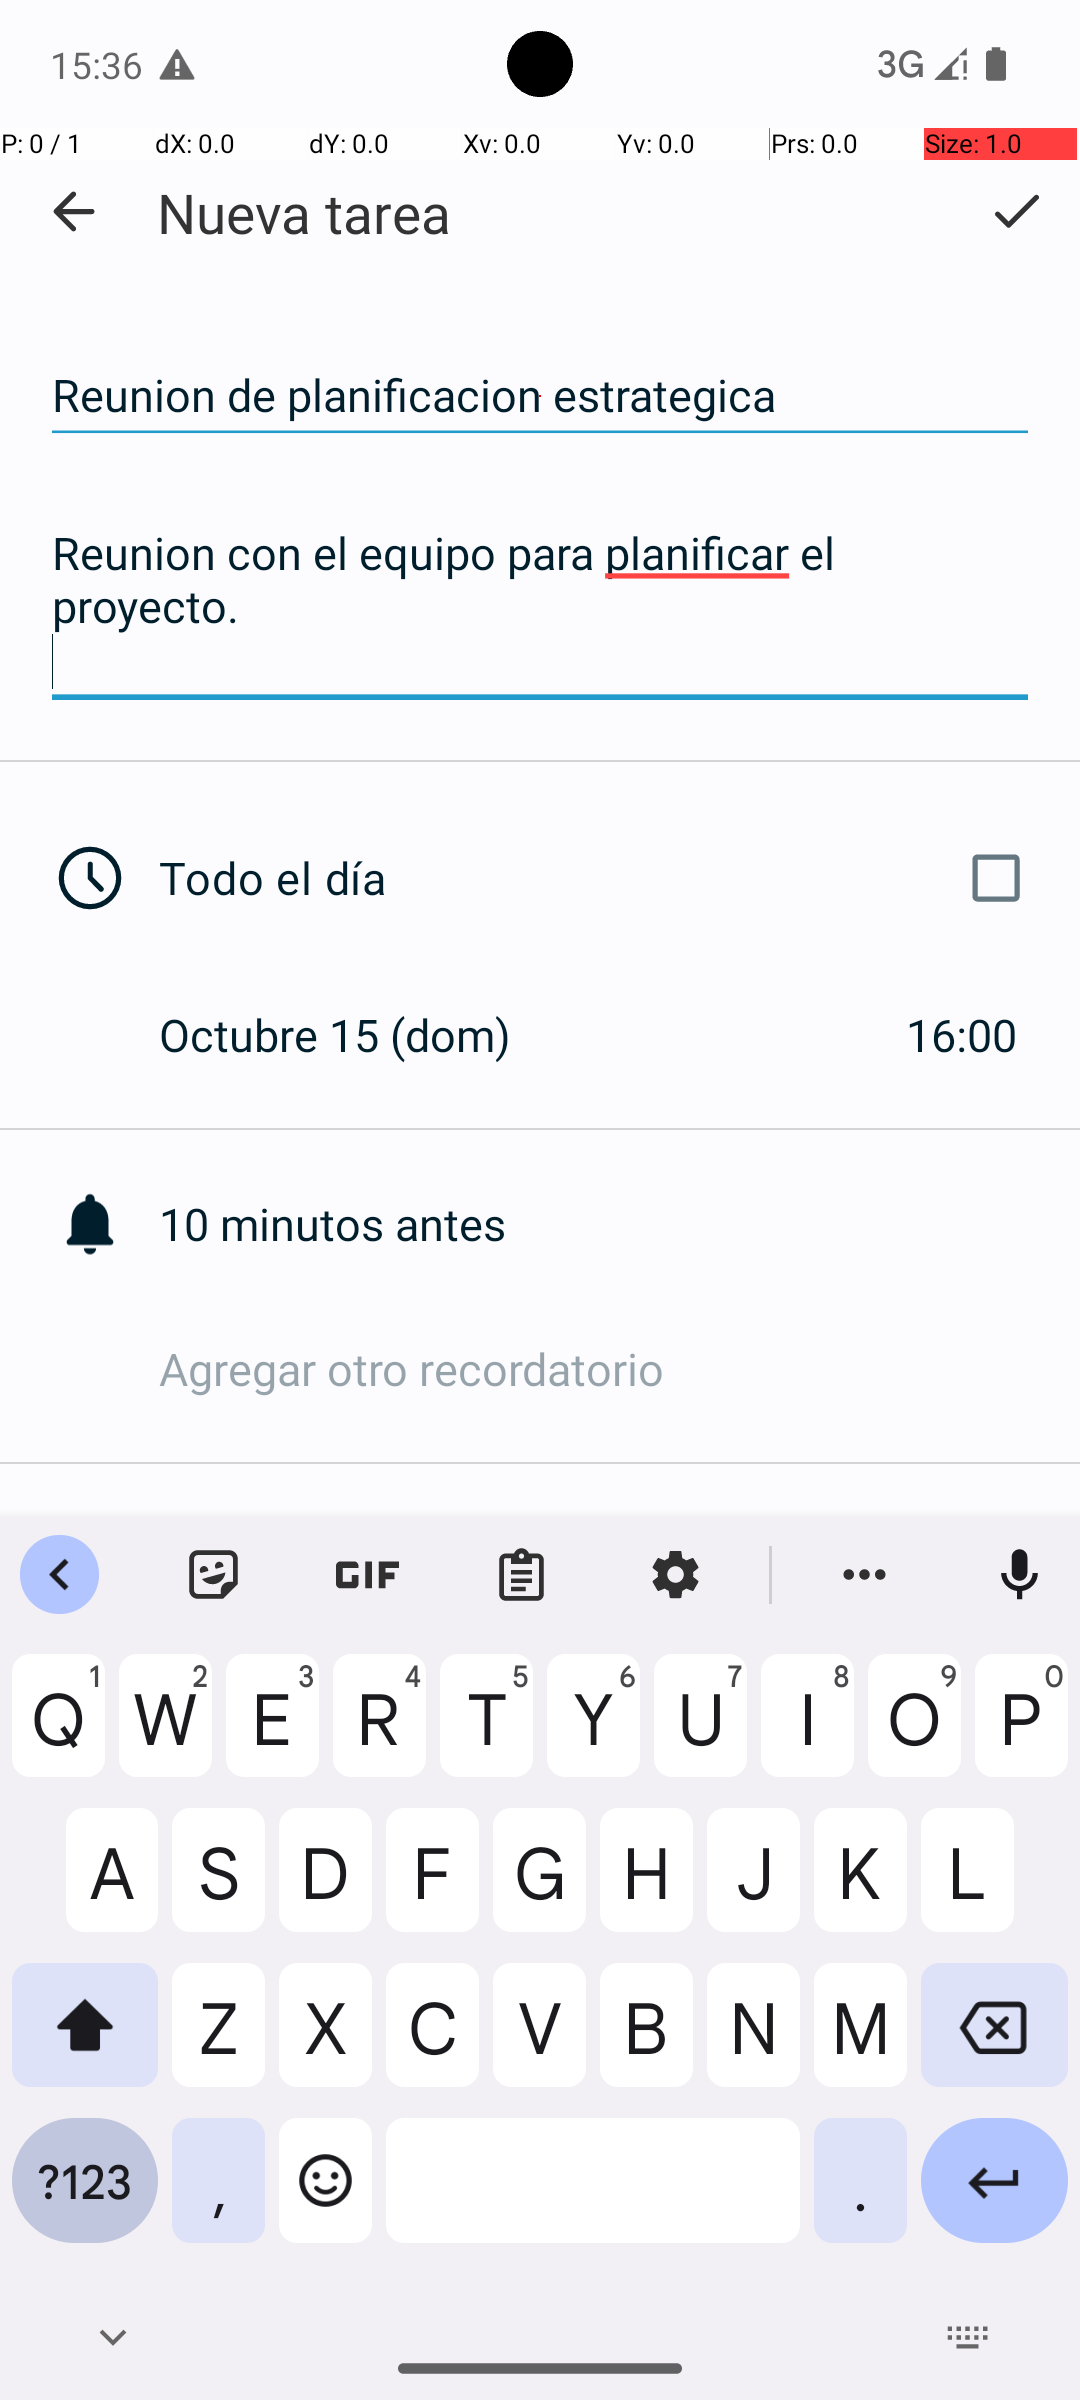 The width and height of the screenshot is (1080, 2400). What do you see at coordinates (598, 878) in the screenshot?
I see `Todo el día` at bounding box center [598, 878].